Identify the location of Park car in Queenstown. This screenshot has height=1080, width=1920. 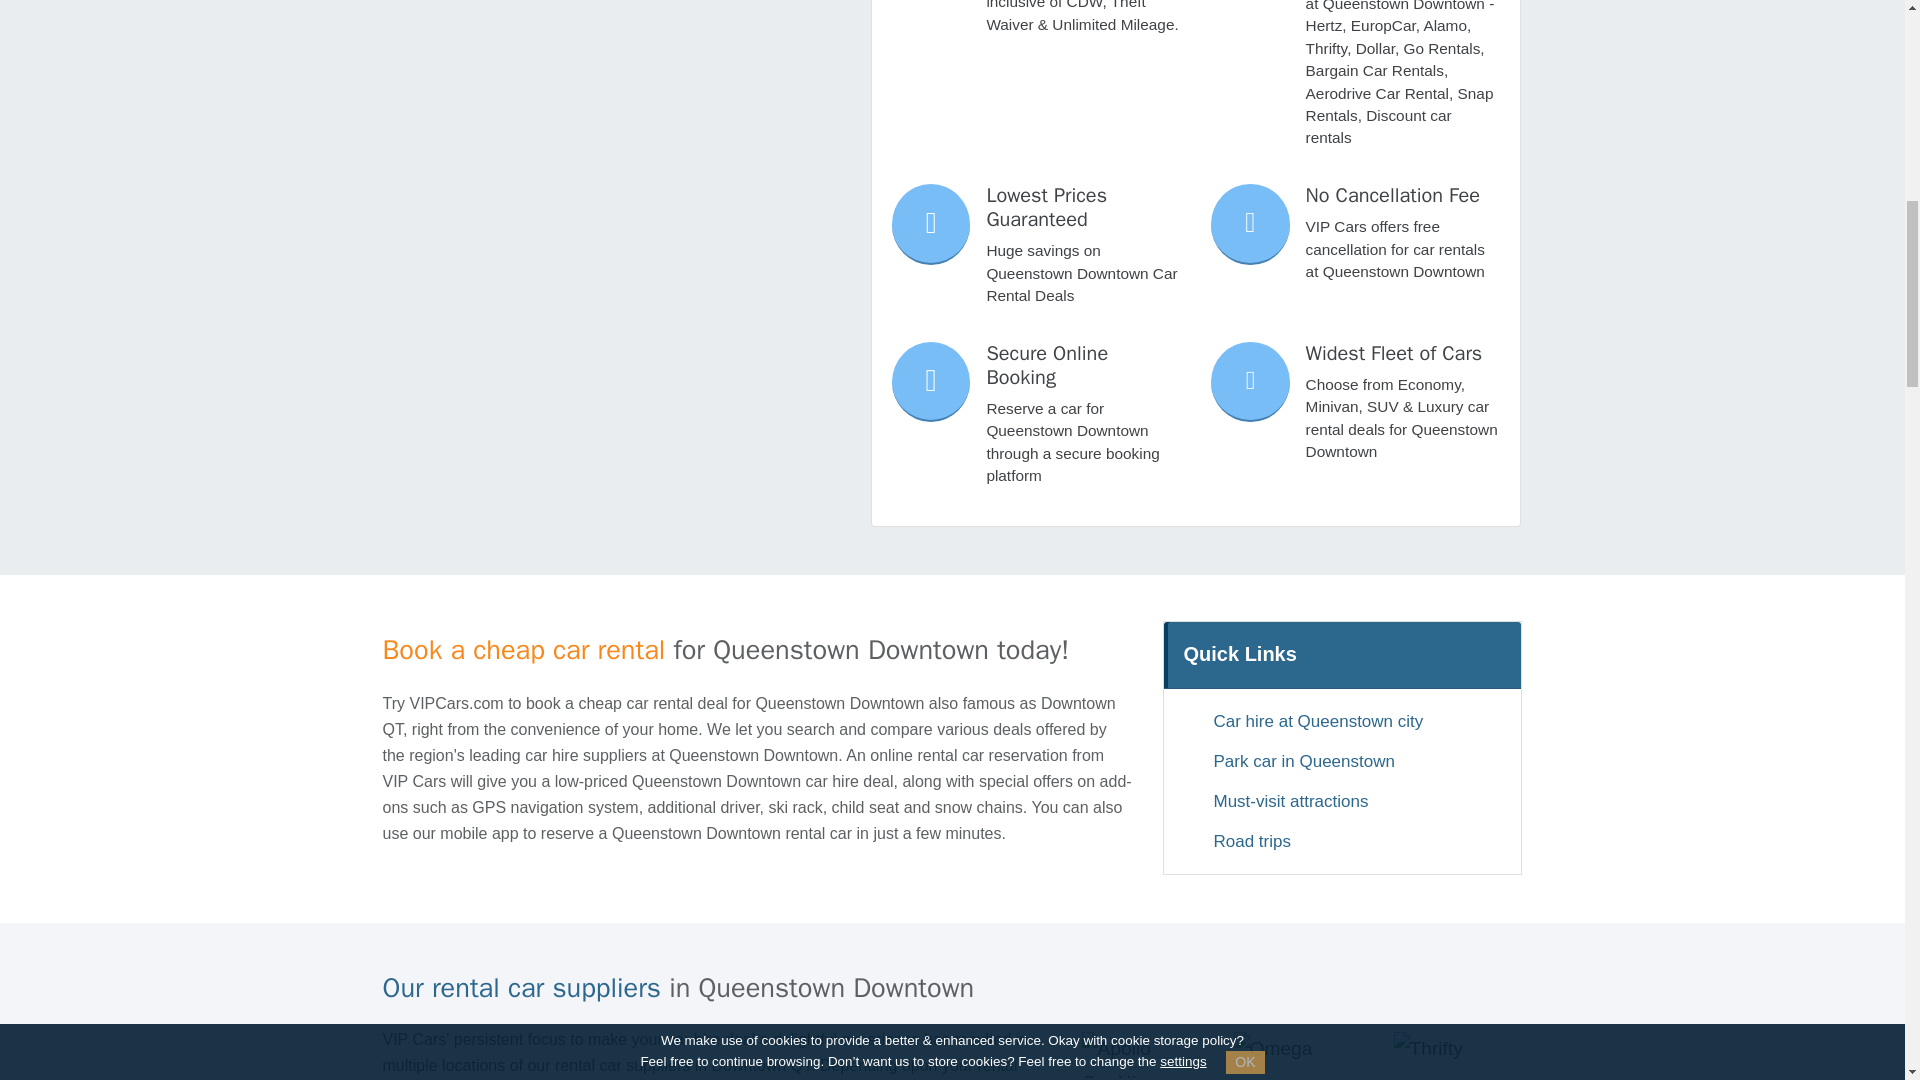
(1342, 762).